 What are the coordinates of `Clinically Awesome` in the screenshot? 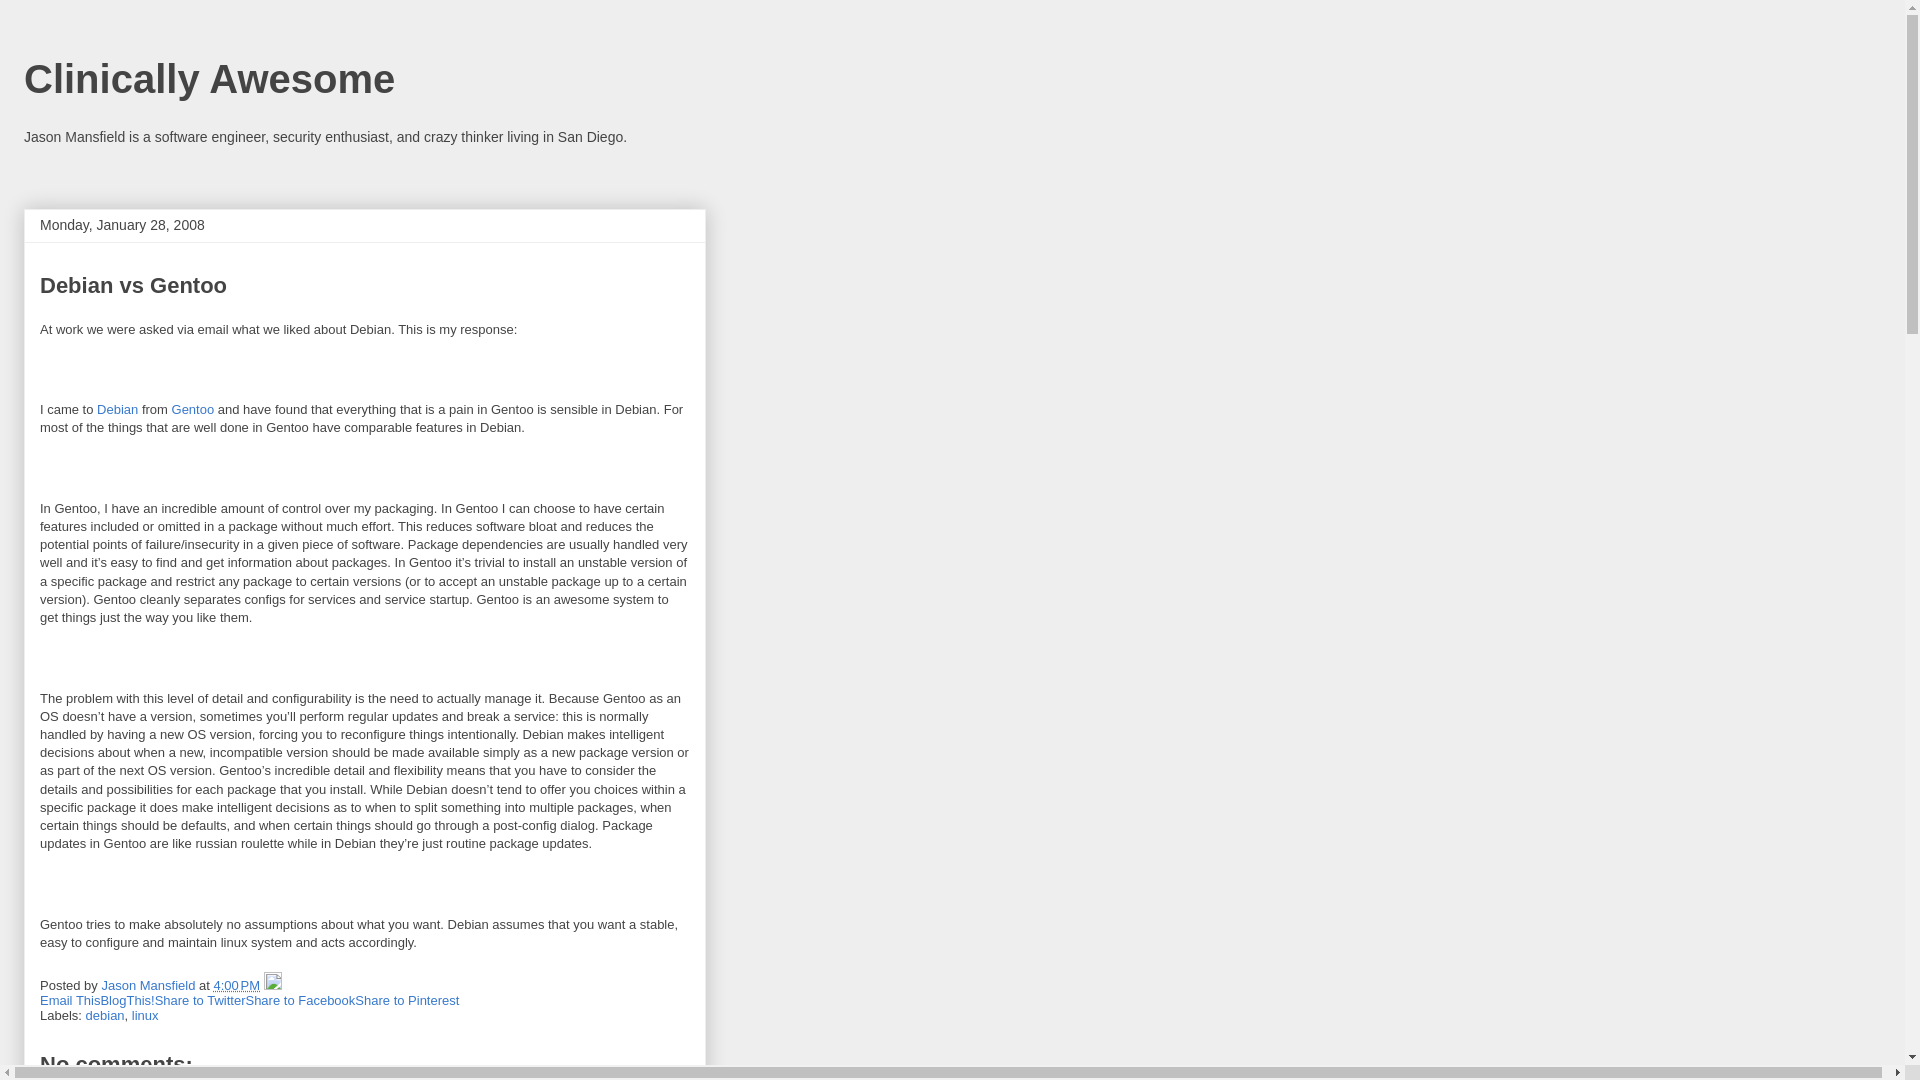 It's located at (209, 79).